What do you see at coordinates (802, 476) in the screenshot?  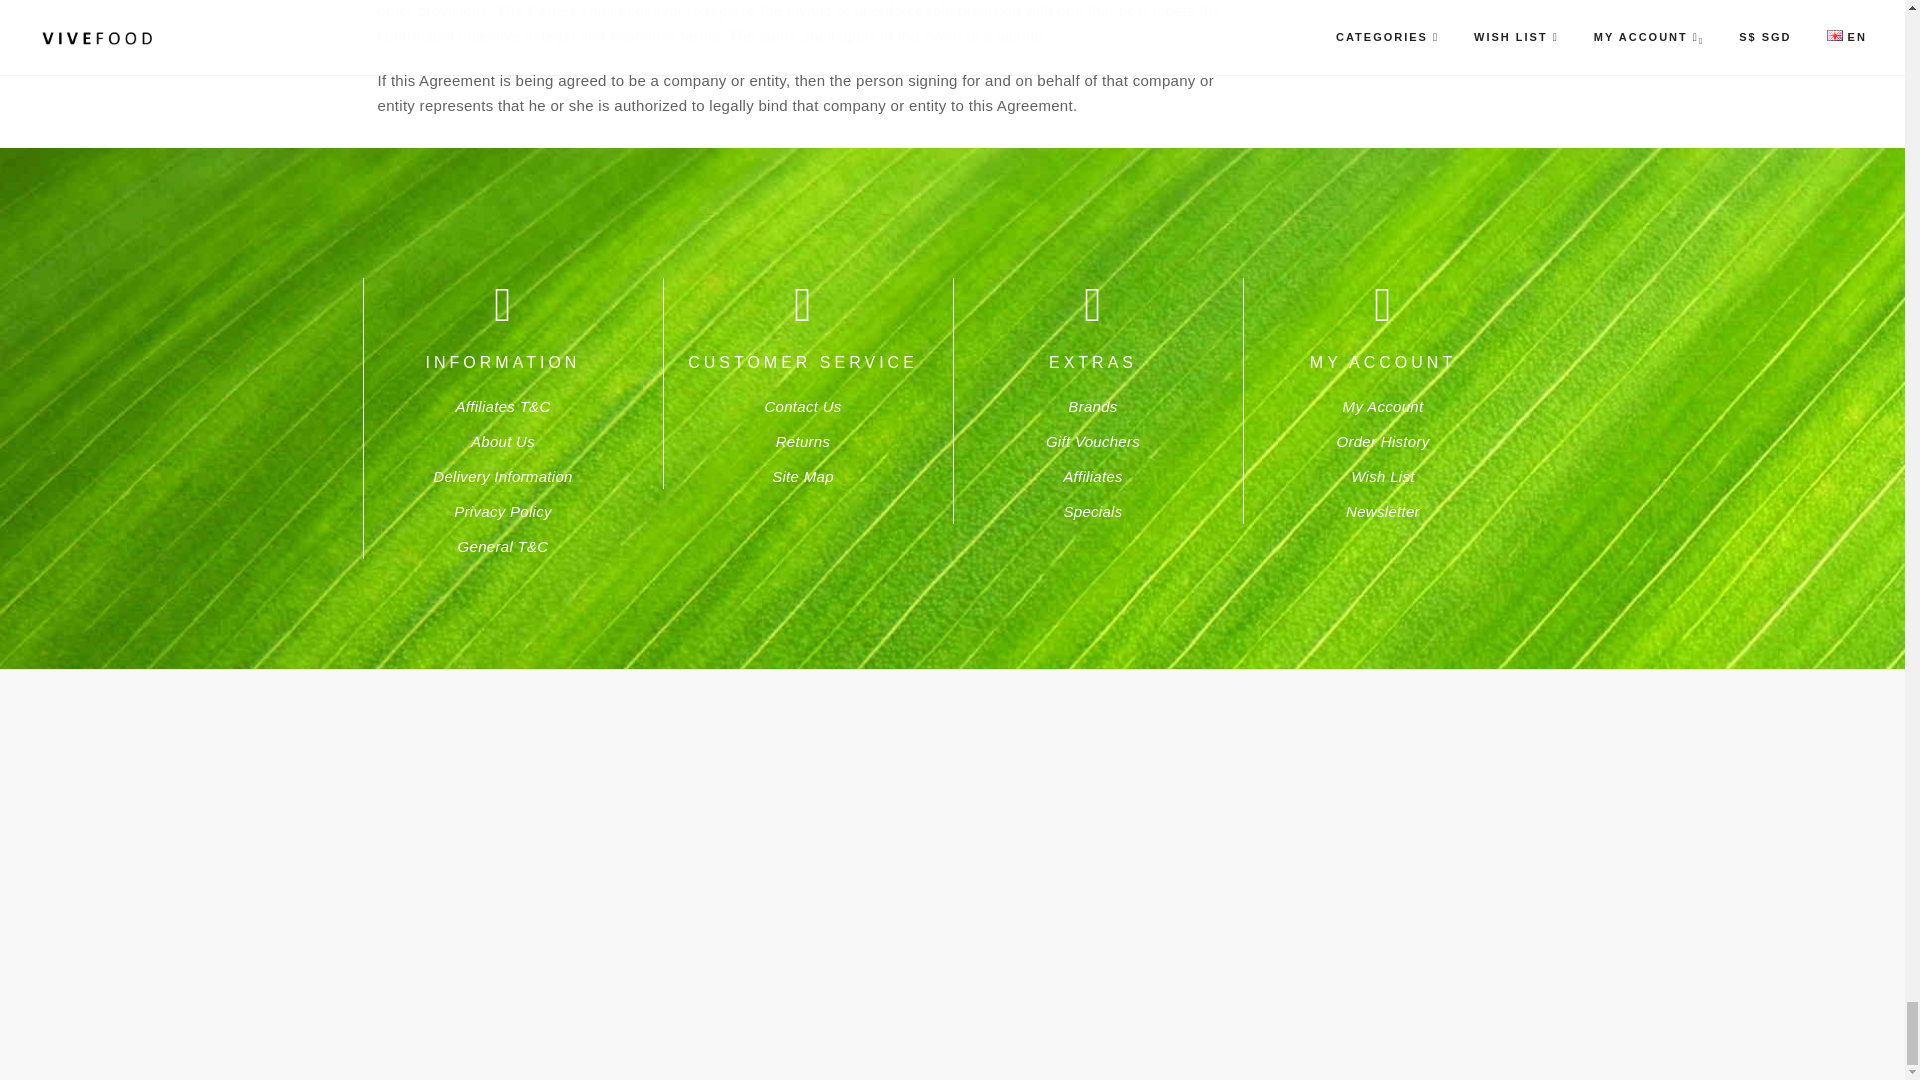 I see `Site Map` at bounding box center [802, 476].